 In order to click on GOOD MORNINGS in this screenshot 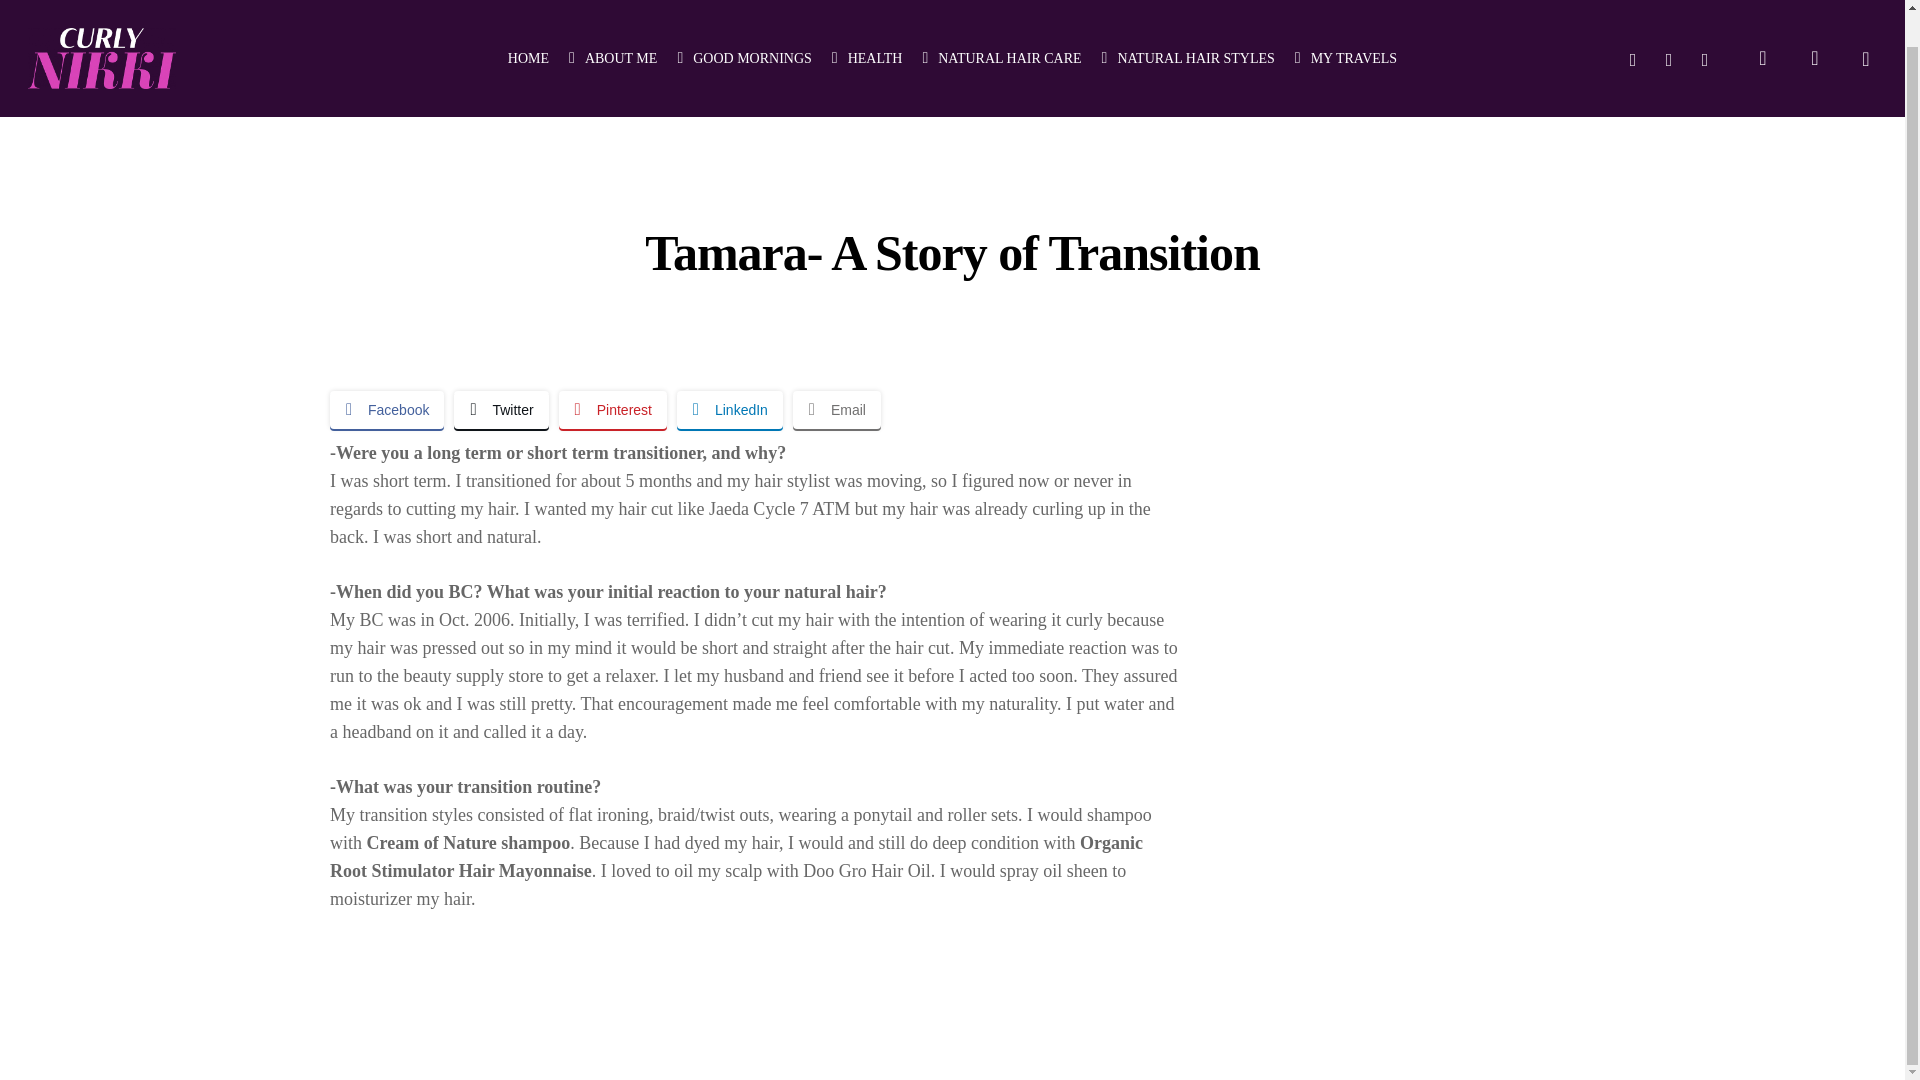, I will do `click(744, 25)`.